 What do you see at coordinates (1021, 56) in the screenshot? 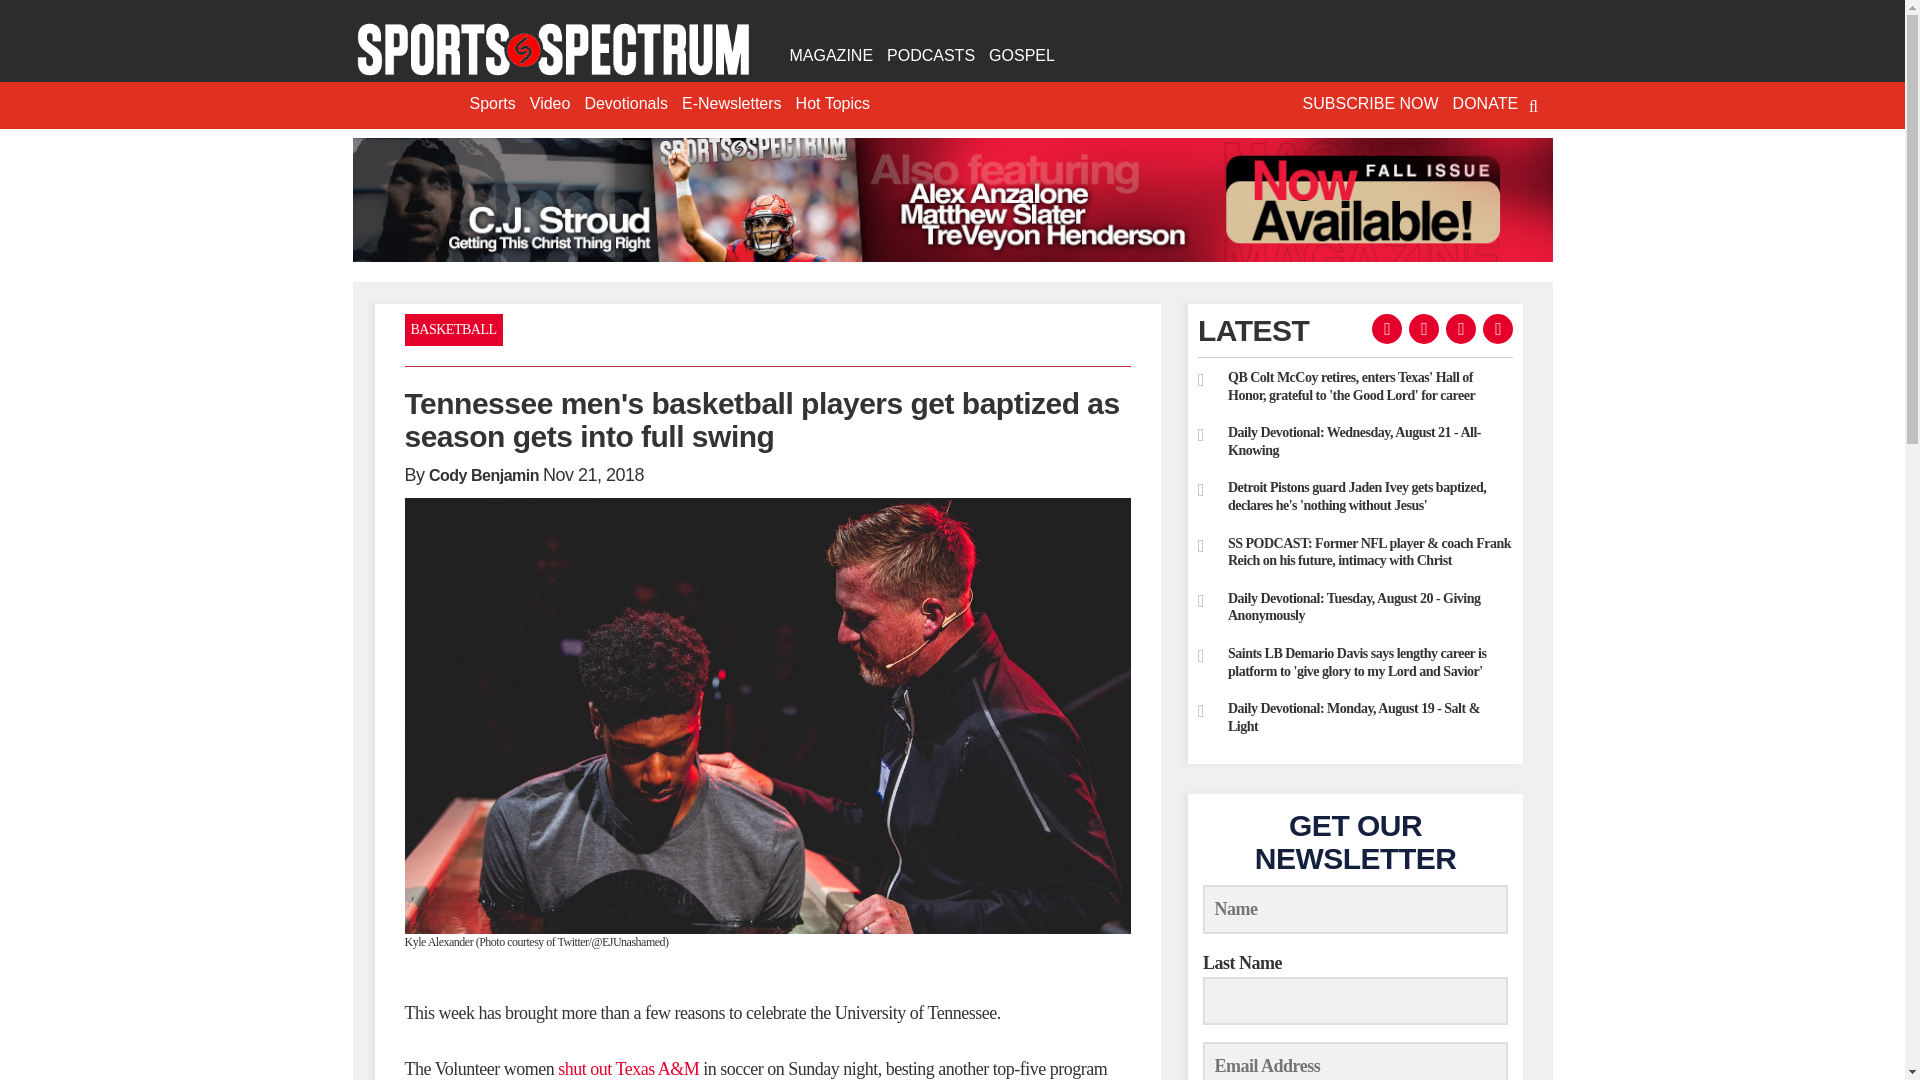
I see `GOSPEL` at bounding box center [1021, 56].